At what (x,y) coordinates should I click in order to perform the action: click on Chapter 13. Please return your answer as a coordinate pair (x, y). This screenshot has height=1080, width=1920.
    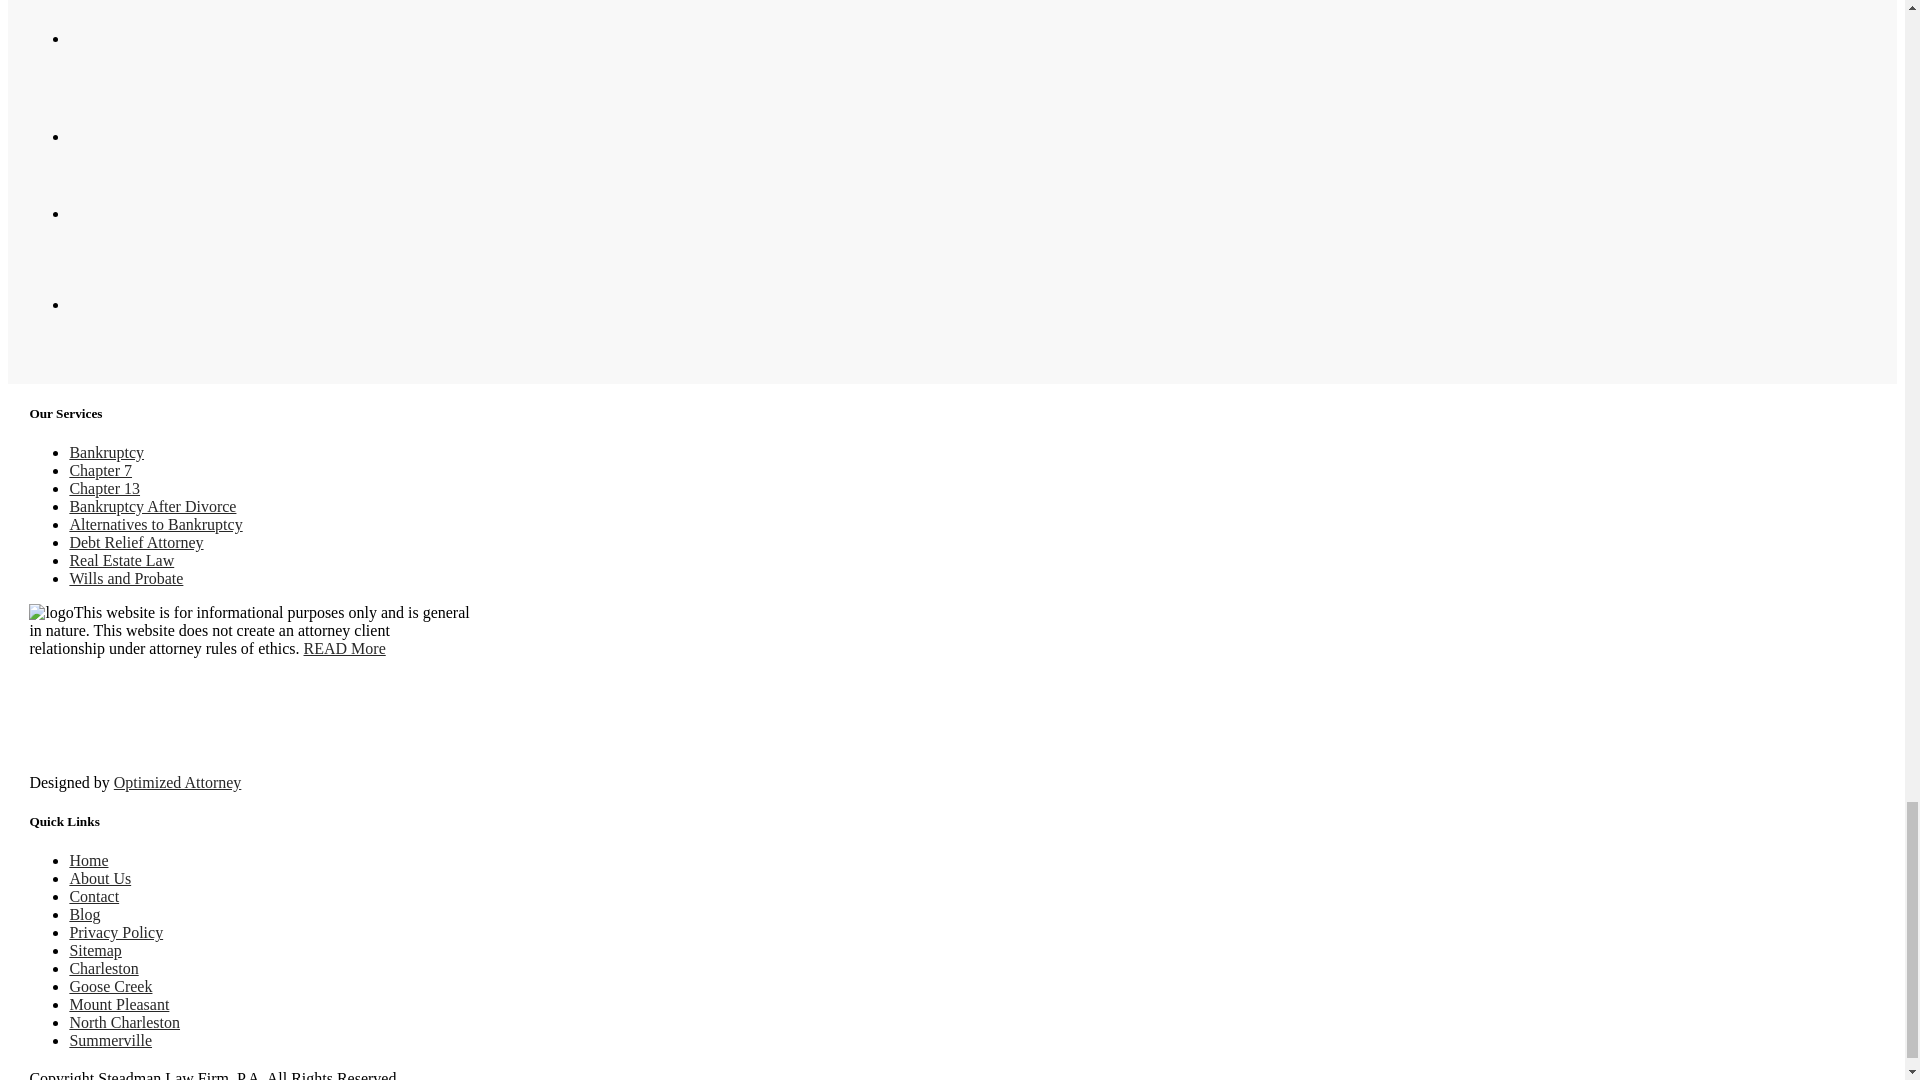
    Looking at the image, I should click on (104, 488).